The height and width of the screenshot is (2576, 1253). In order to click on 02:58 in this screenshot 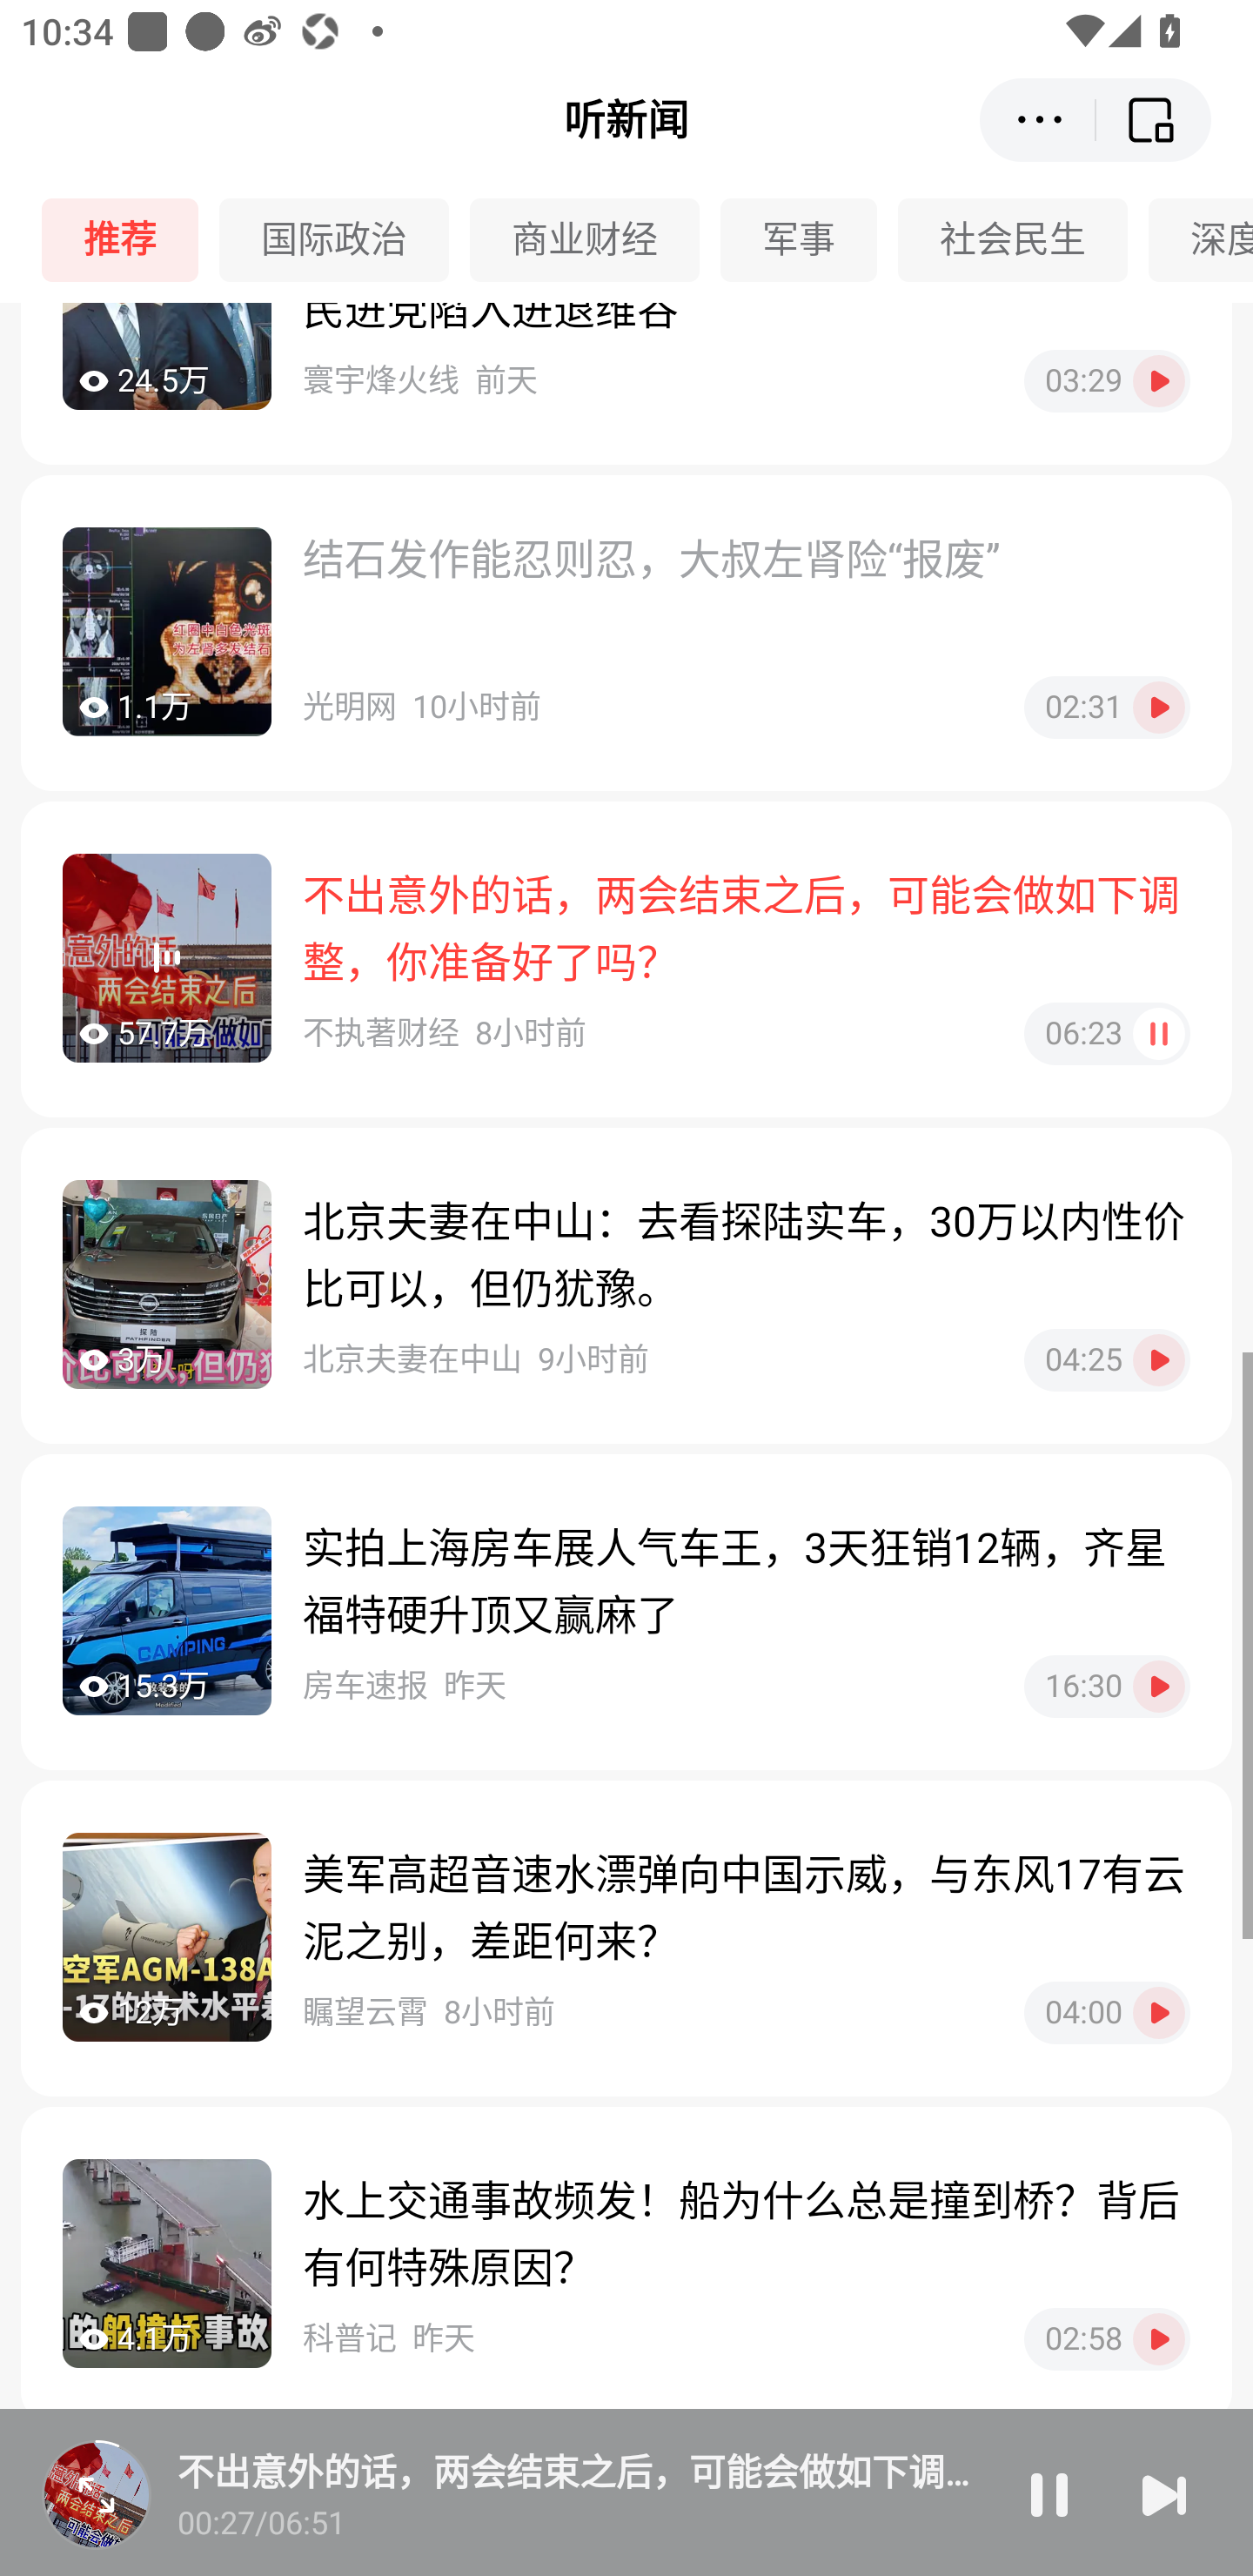, I will do `click(1107, 2339)`.